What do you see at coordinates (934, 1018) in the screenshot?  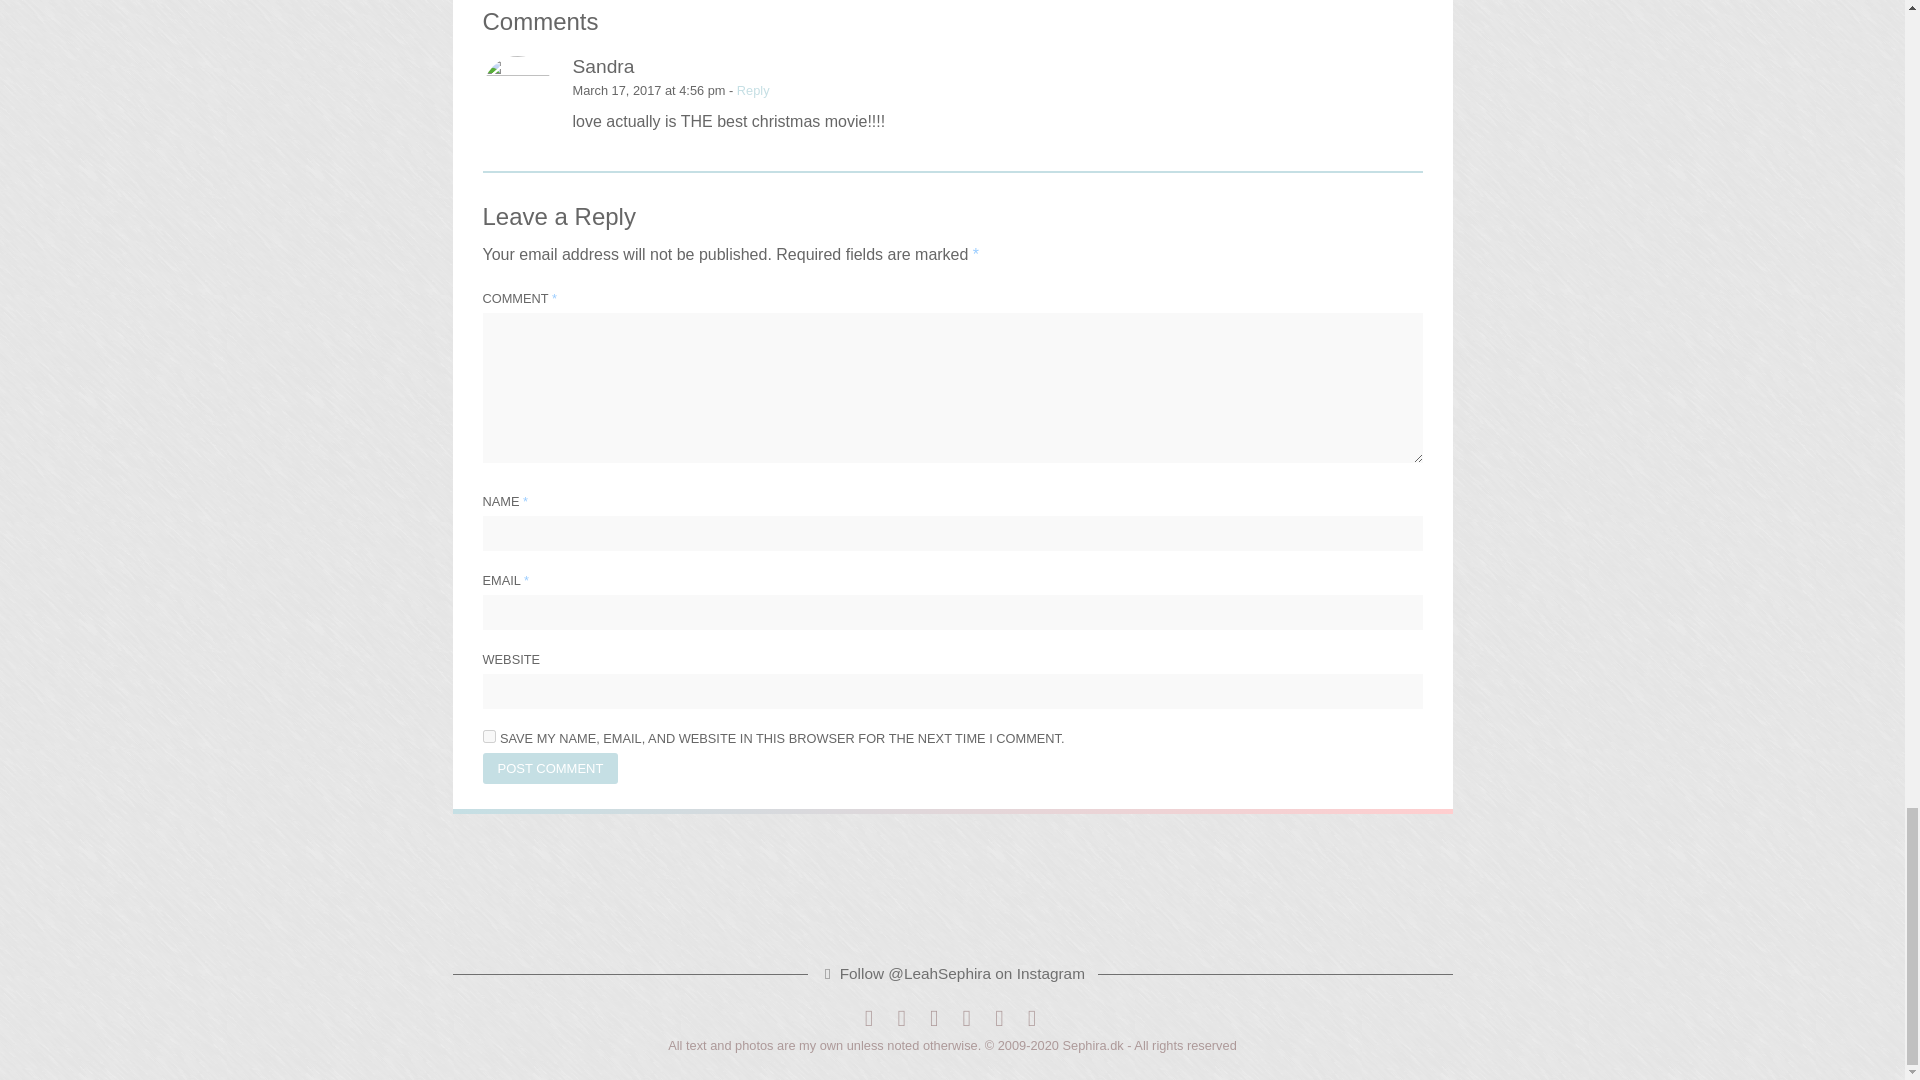 I see `Instagram` at bounding box center [934, 1018].